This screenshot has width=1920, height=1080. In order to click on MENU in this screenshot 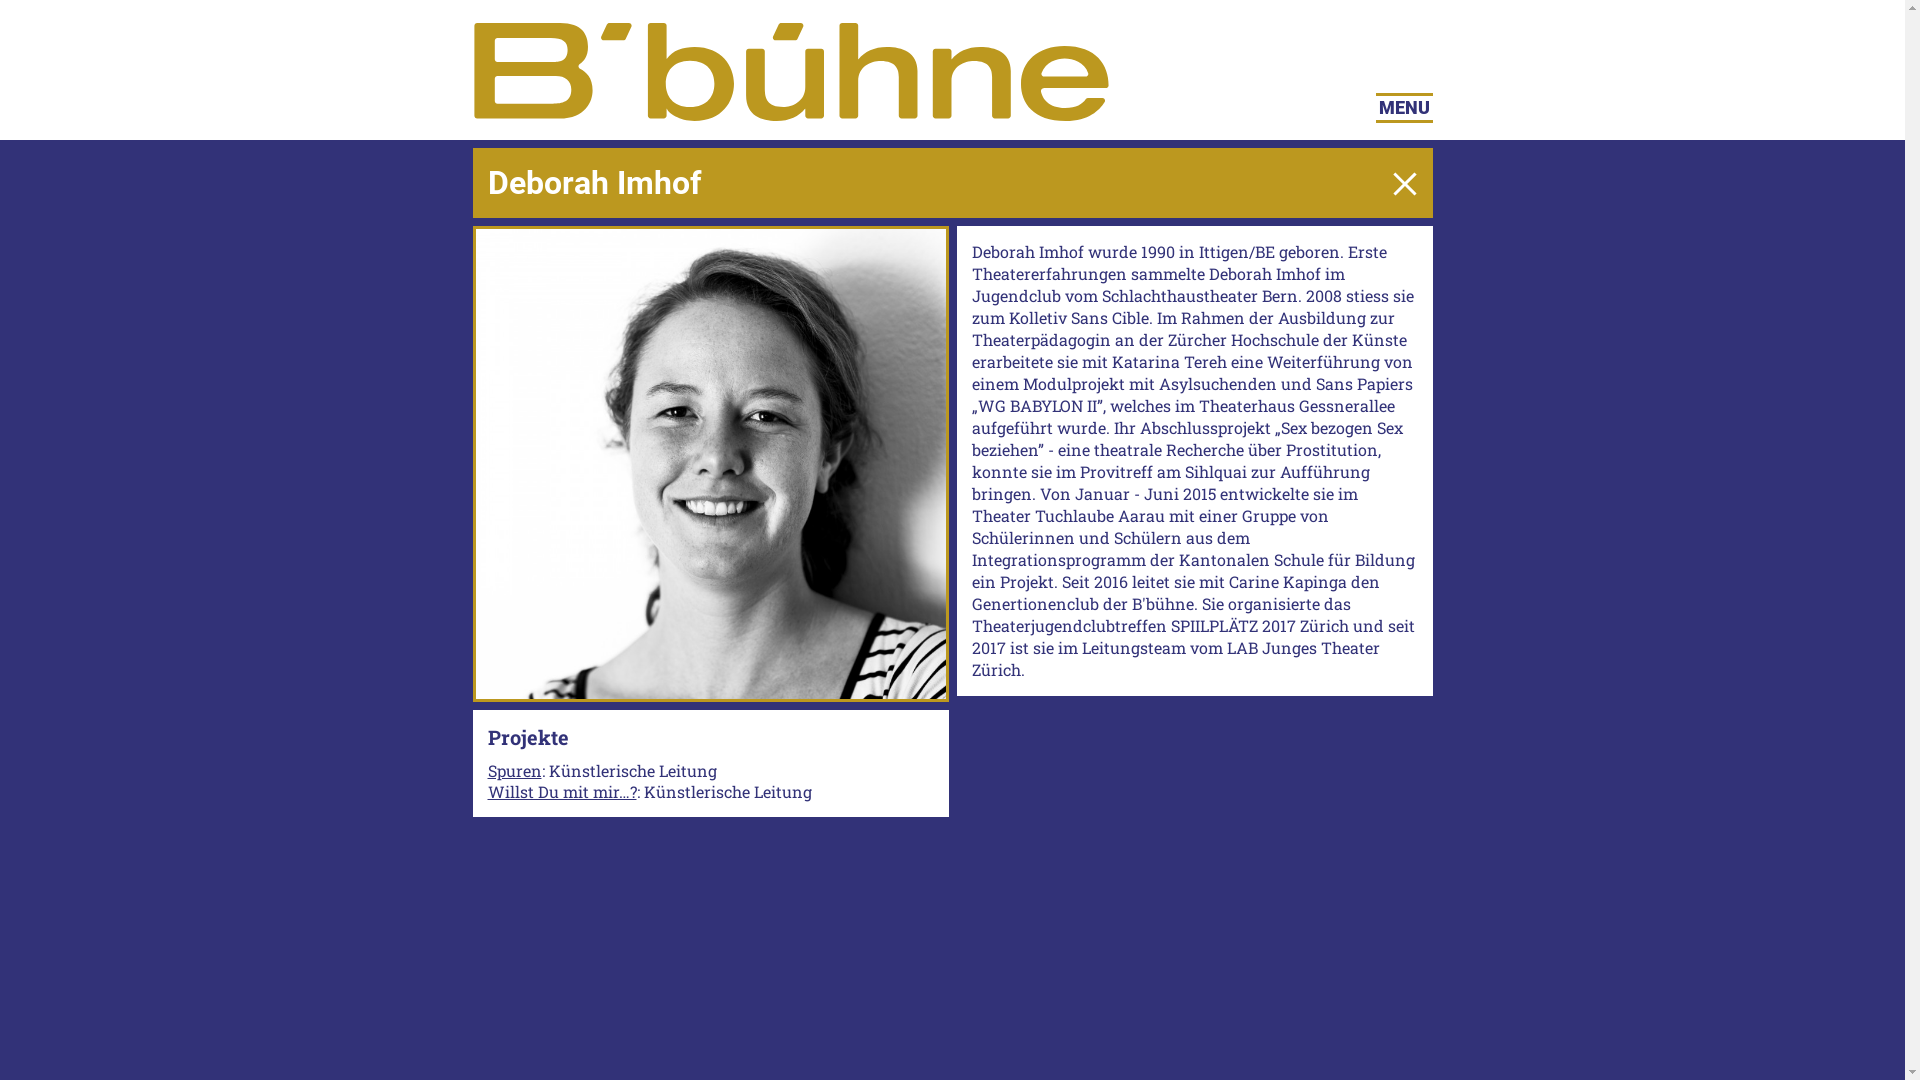, I will do `click(1404, 108)`.